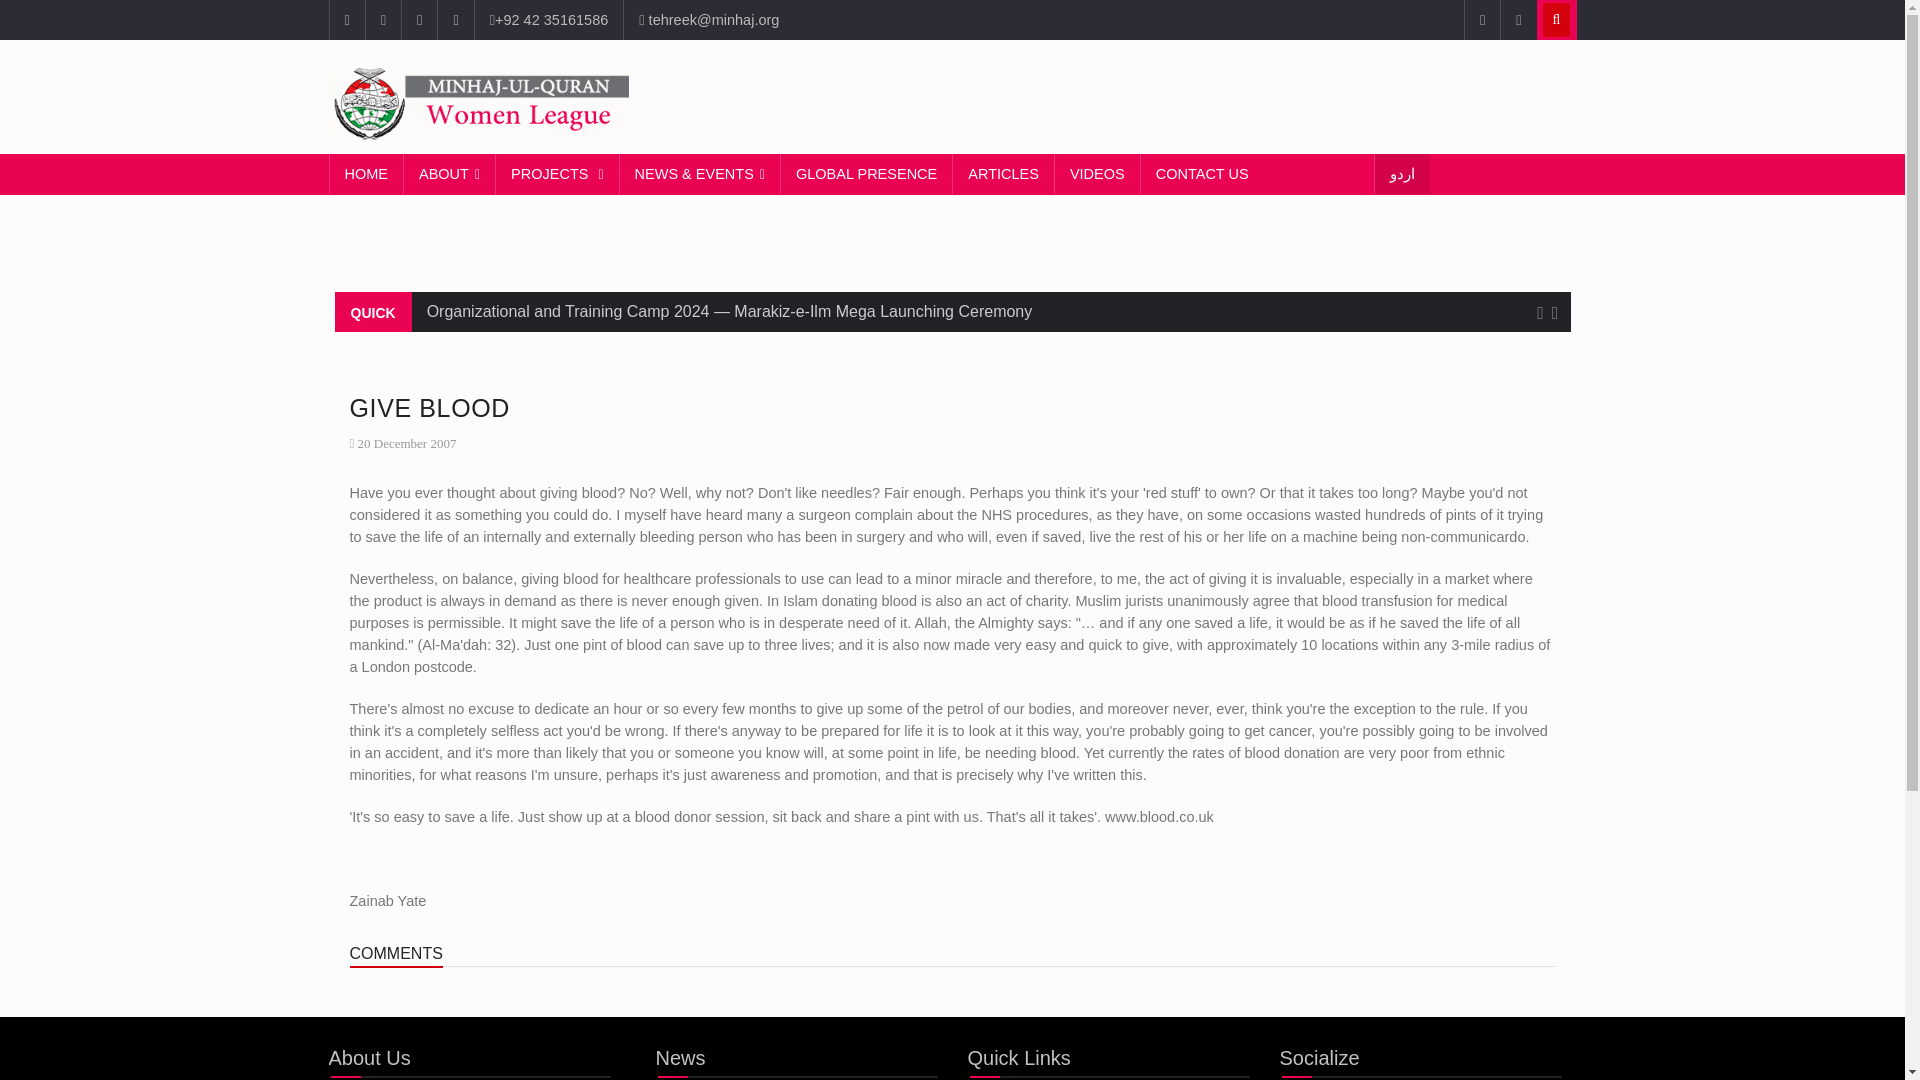 Image resolution: width=1920 pixels, height=1080 pixels. Describe the element at coordinates (366, 174) in the screenshot. I see `HOME` at that location.